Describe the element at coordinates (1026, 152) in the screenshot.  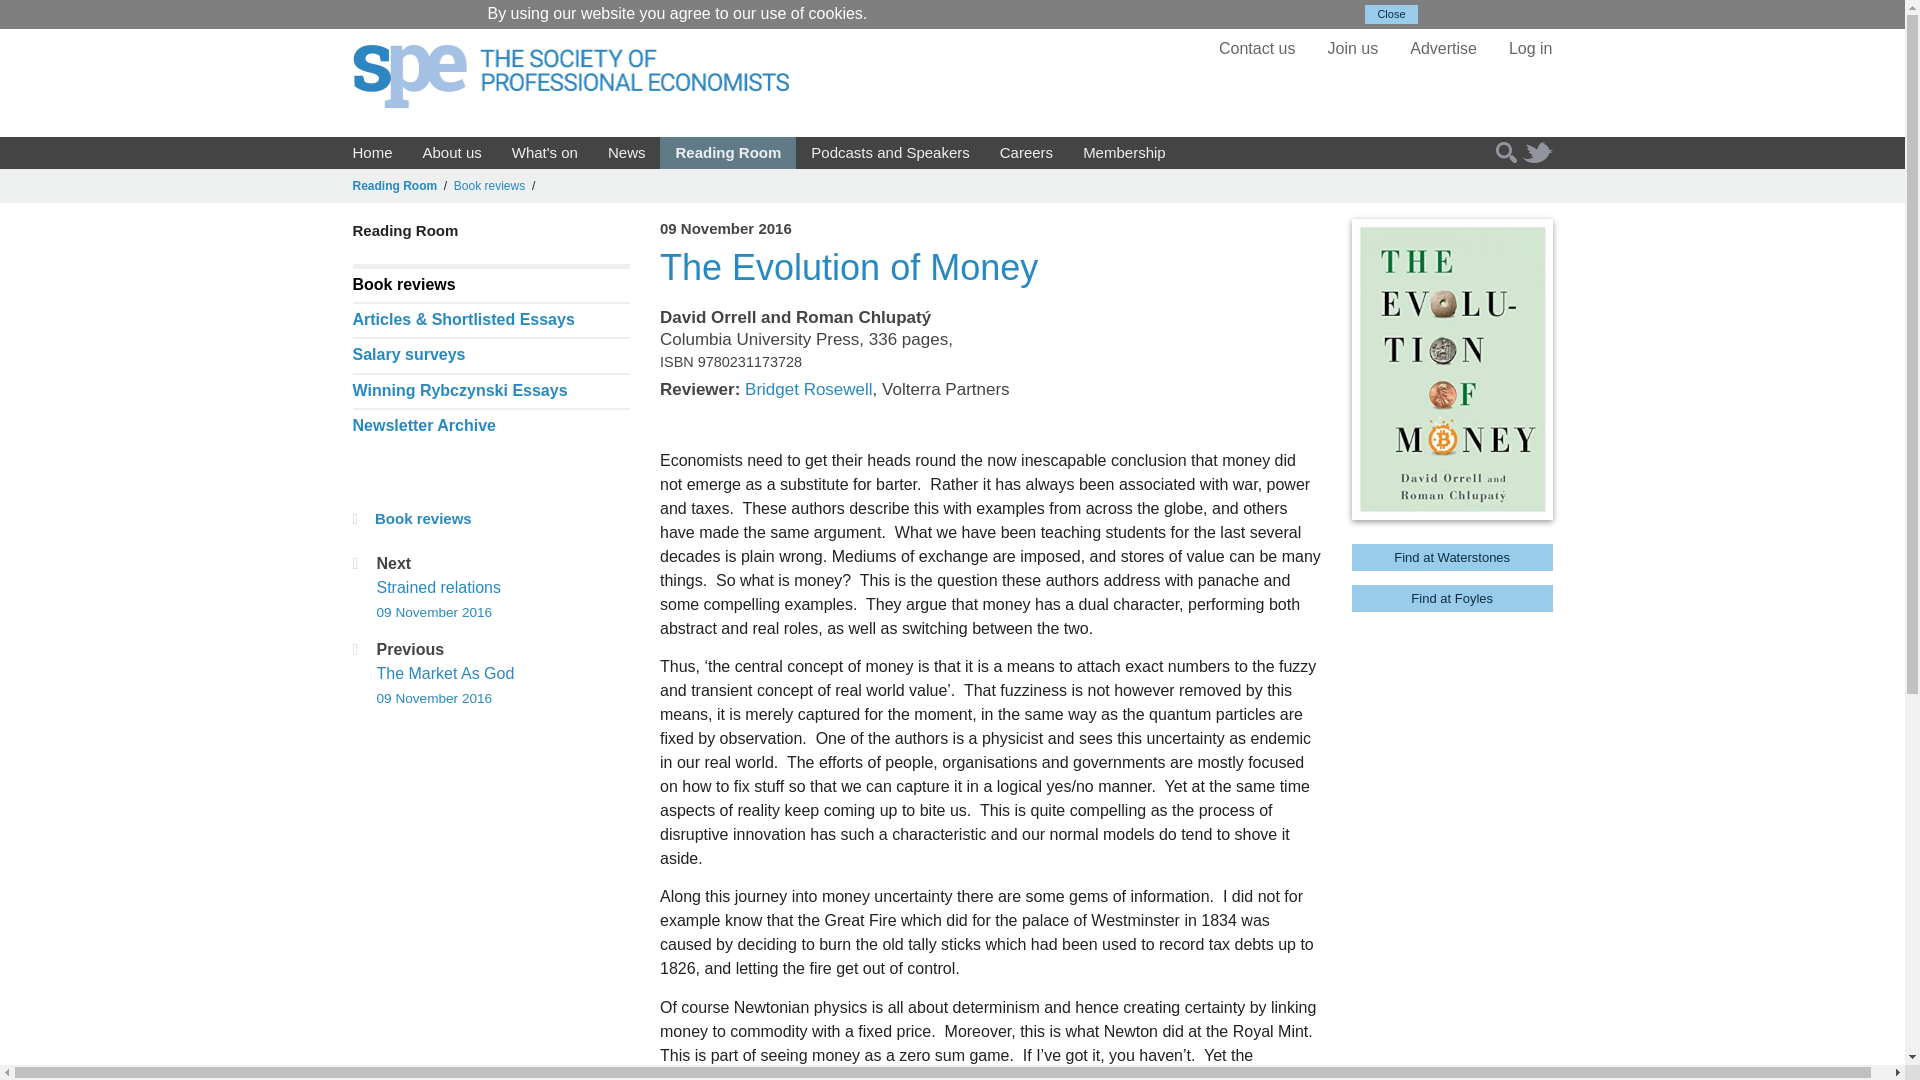
I see `Careers` at that location.